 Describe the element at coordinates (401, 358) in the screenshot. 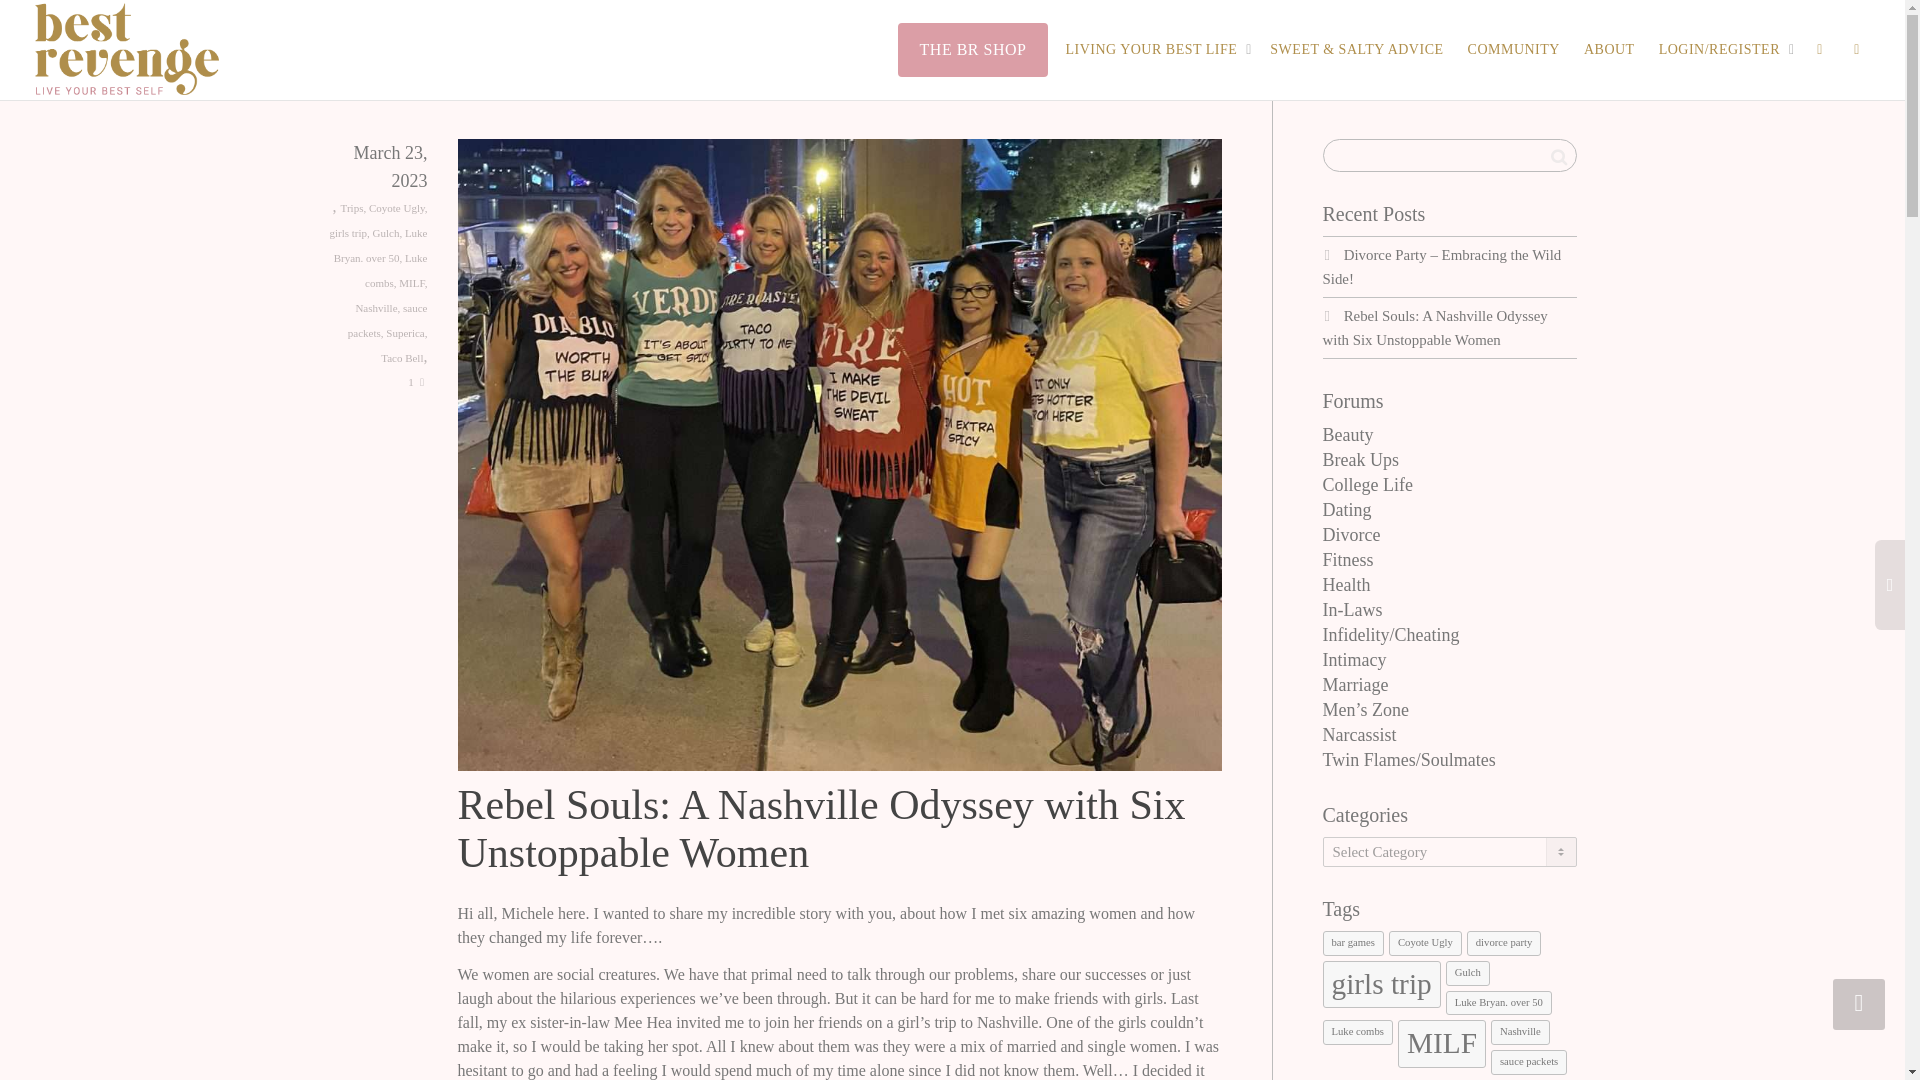

I see `Taco Bell` at that location.